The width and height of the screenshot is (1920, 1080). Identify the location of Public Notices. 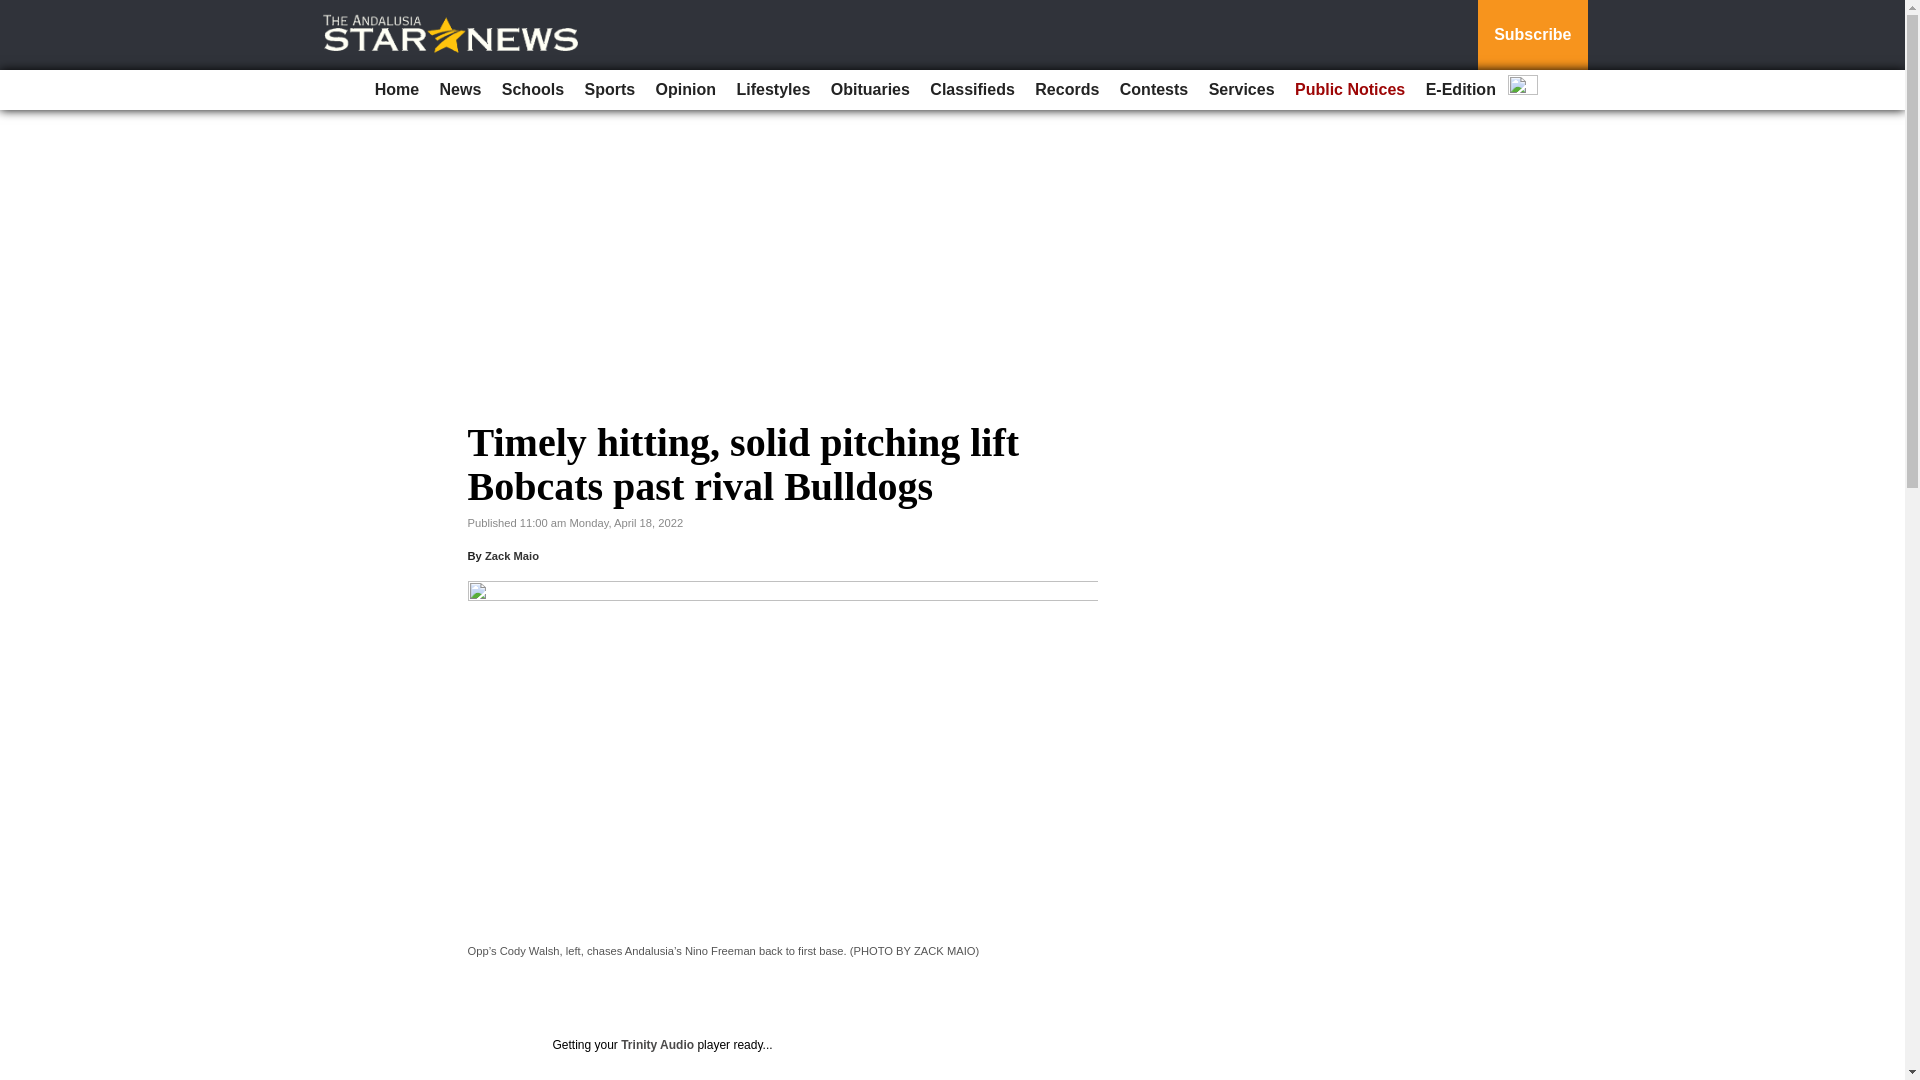
(1350, 90).